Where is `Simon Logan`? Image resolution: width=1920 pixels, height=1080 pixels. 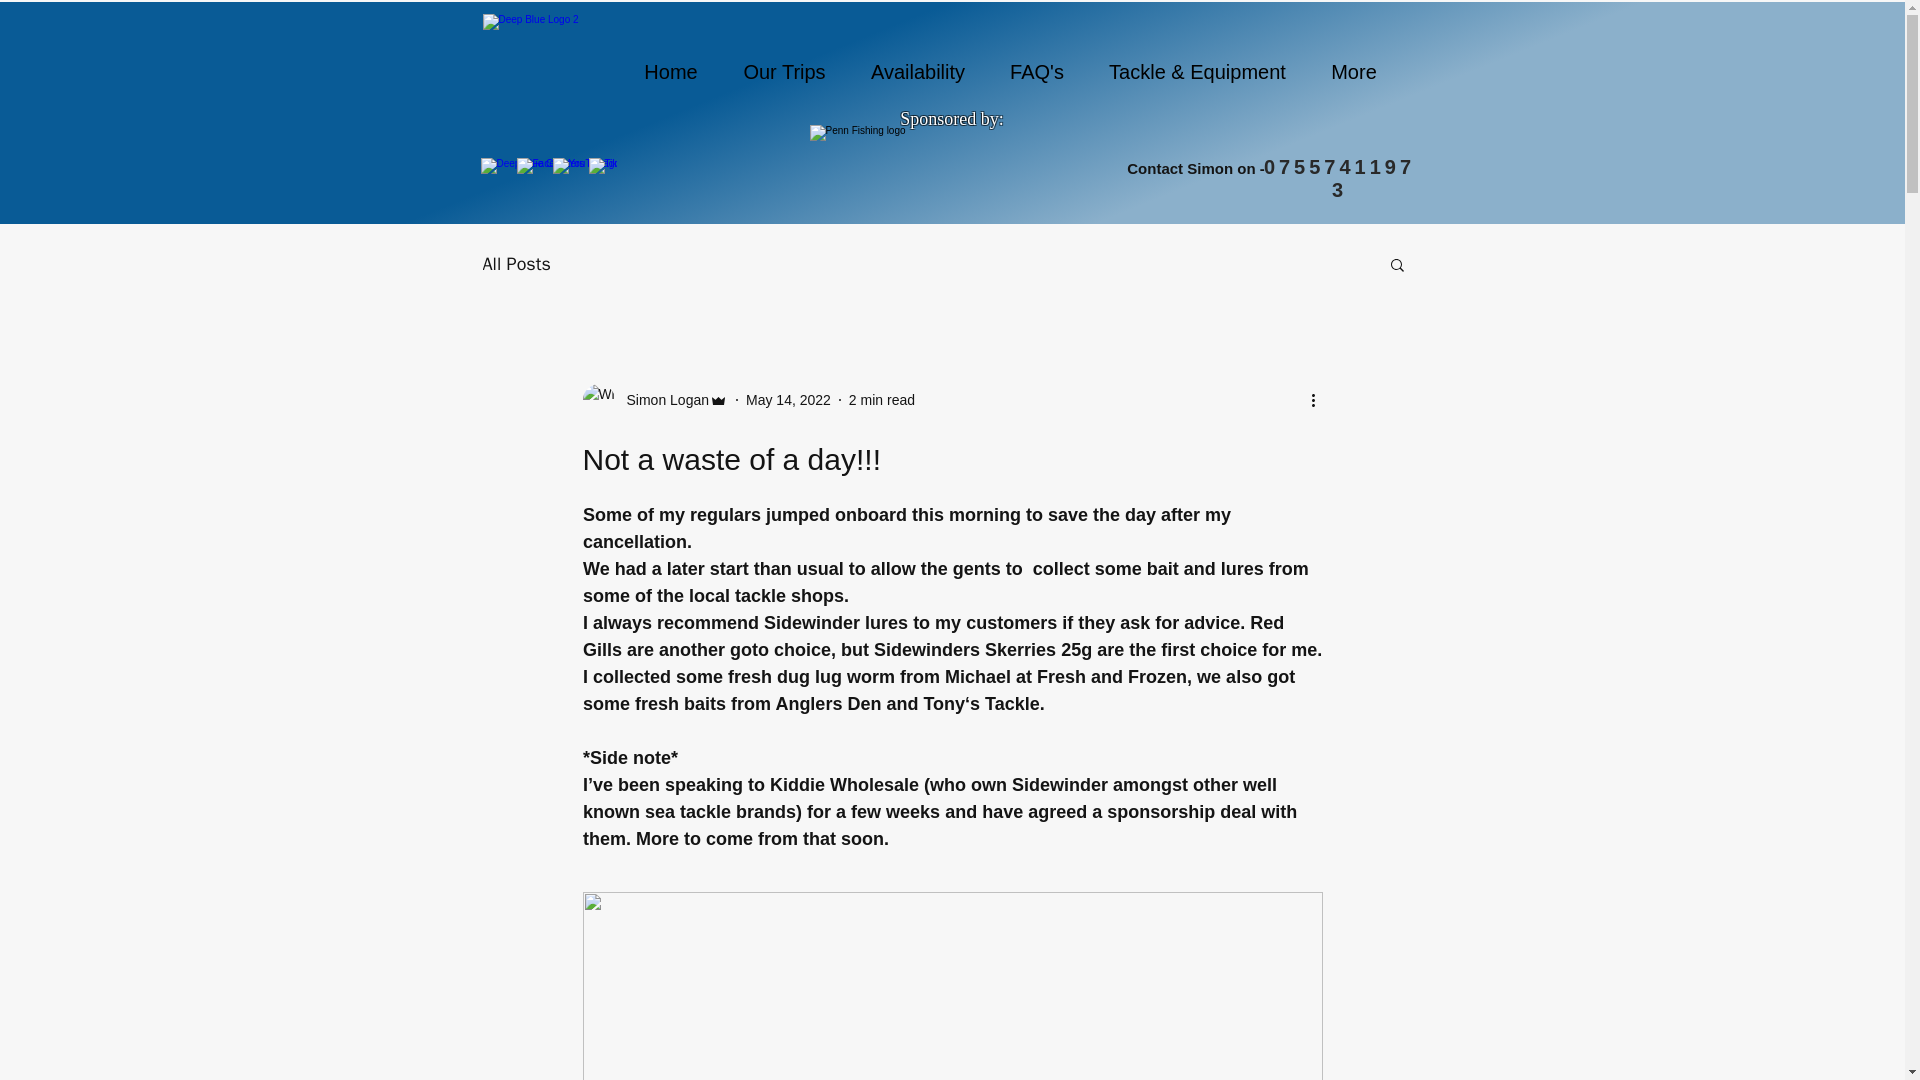 Simon Logan is located at coordinates (661, 400).